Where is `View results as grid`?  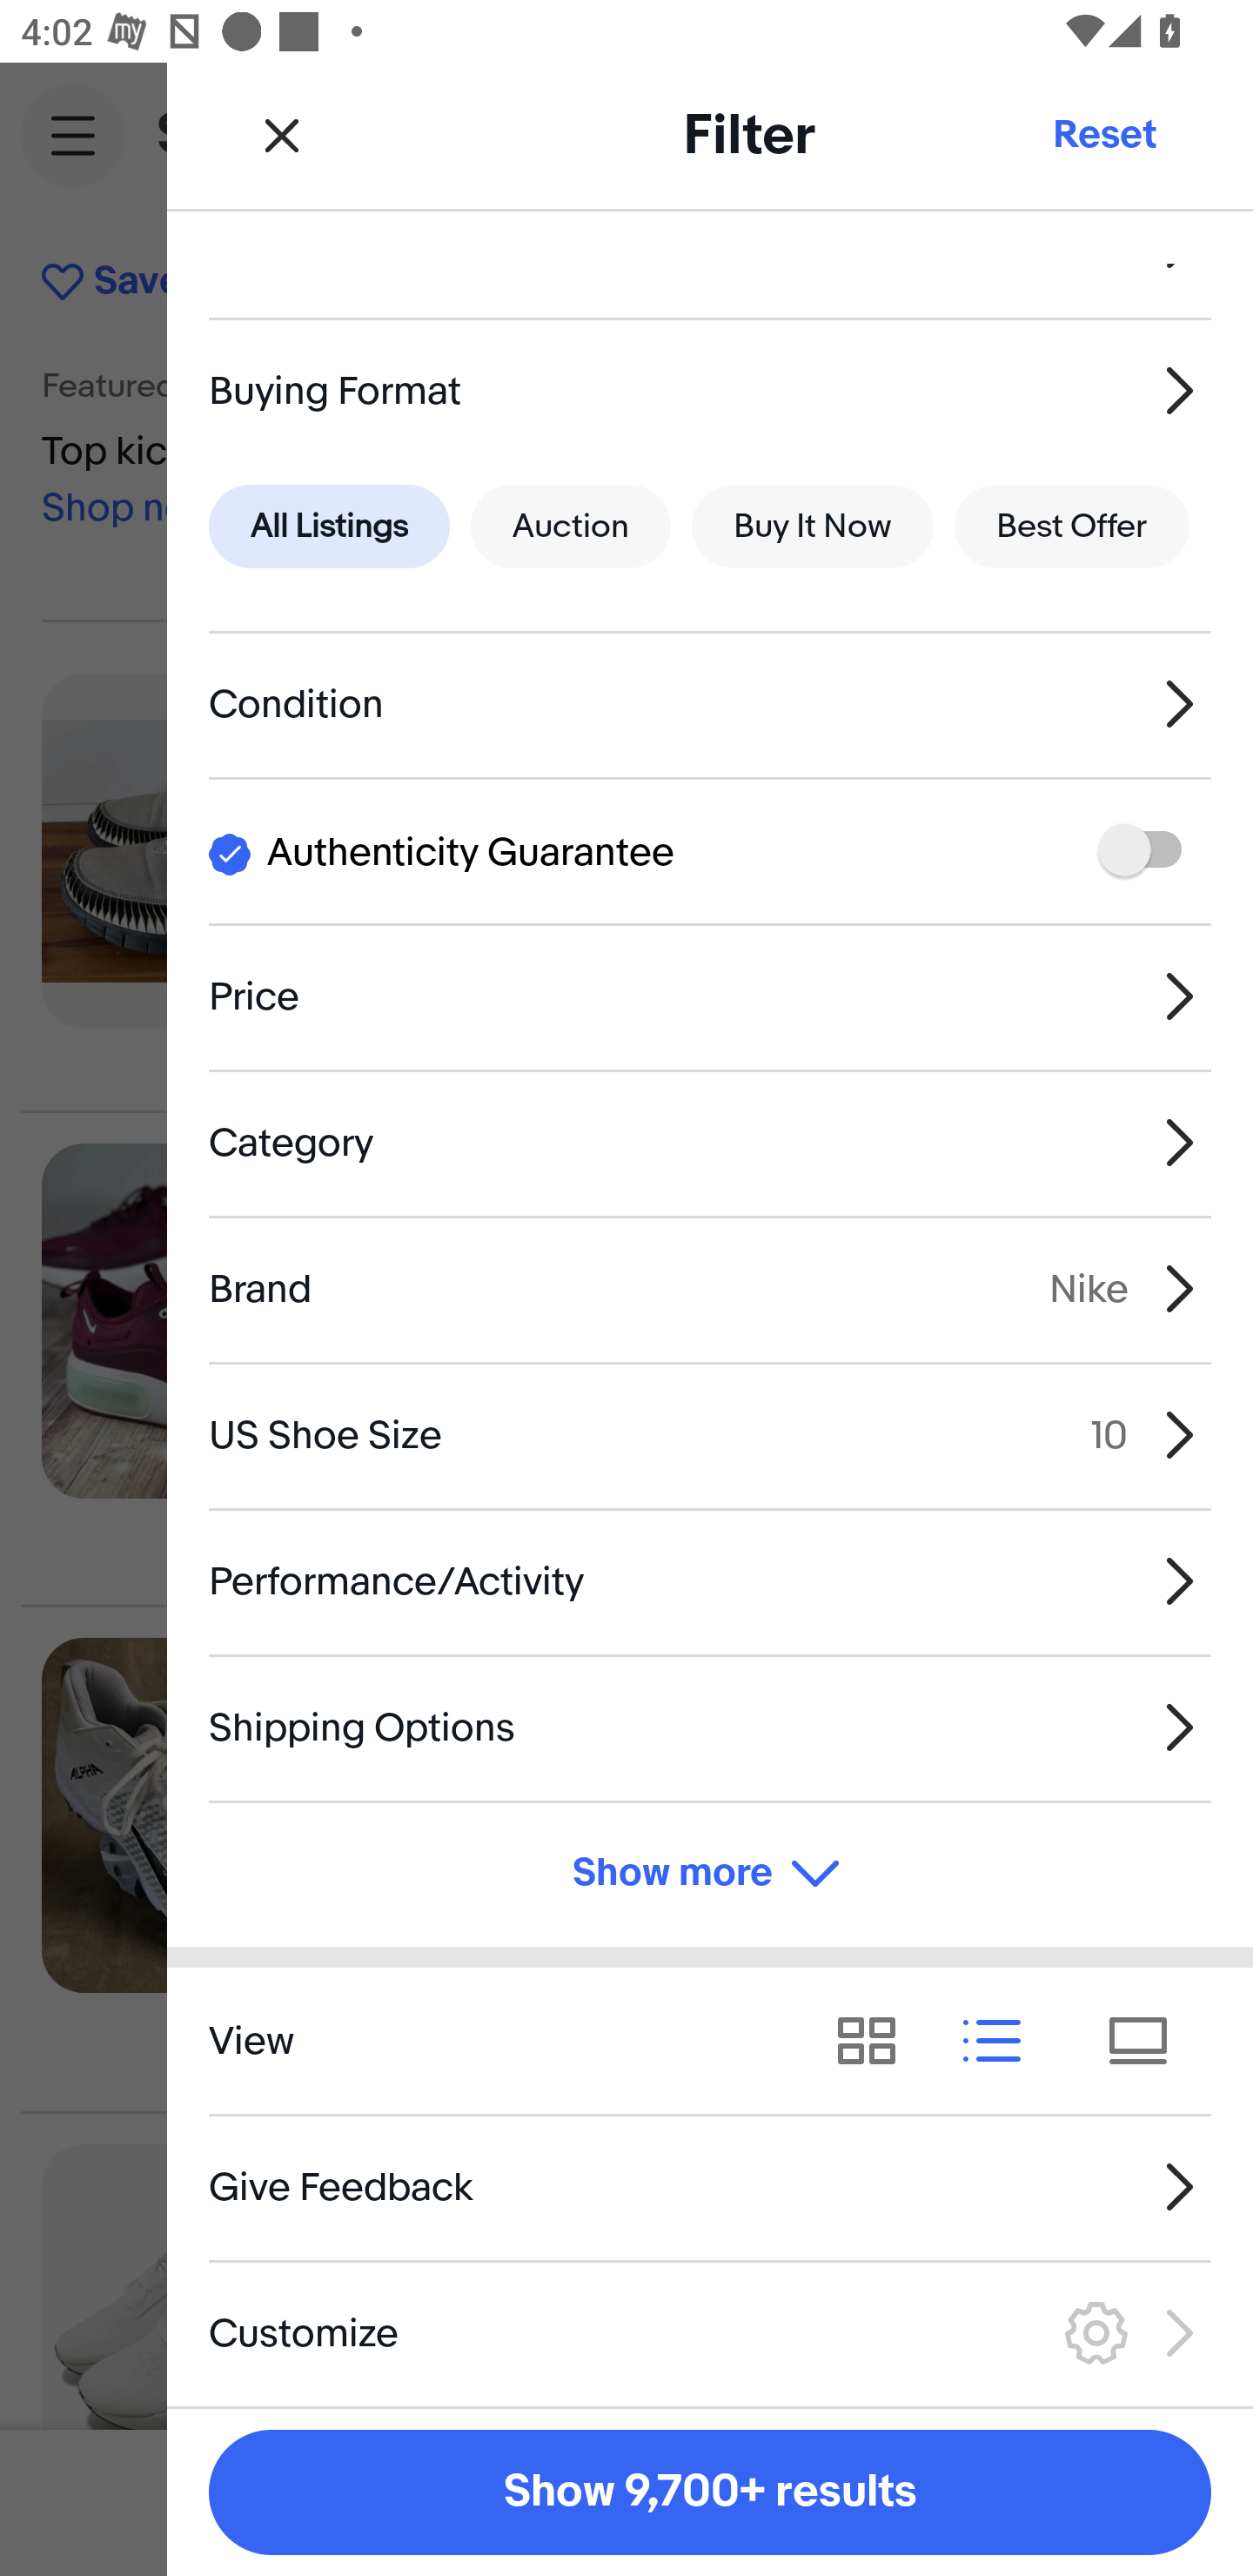
View results as grid is located at coordinates (877, 2042).